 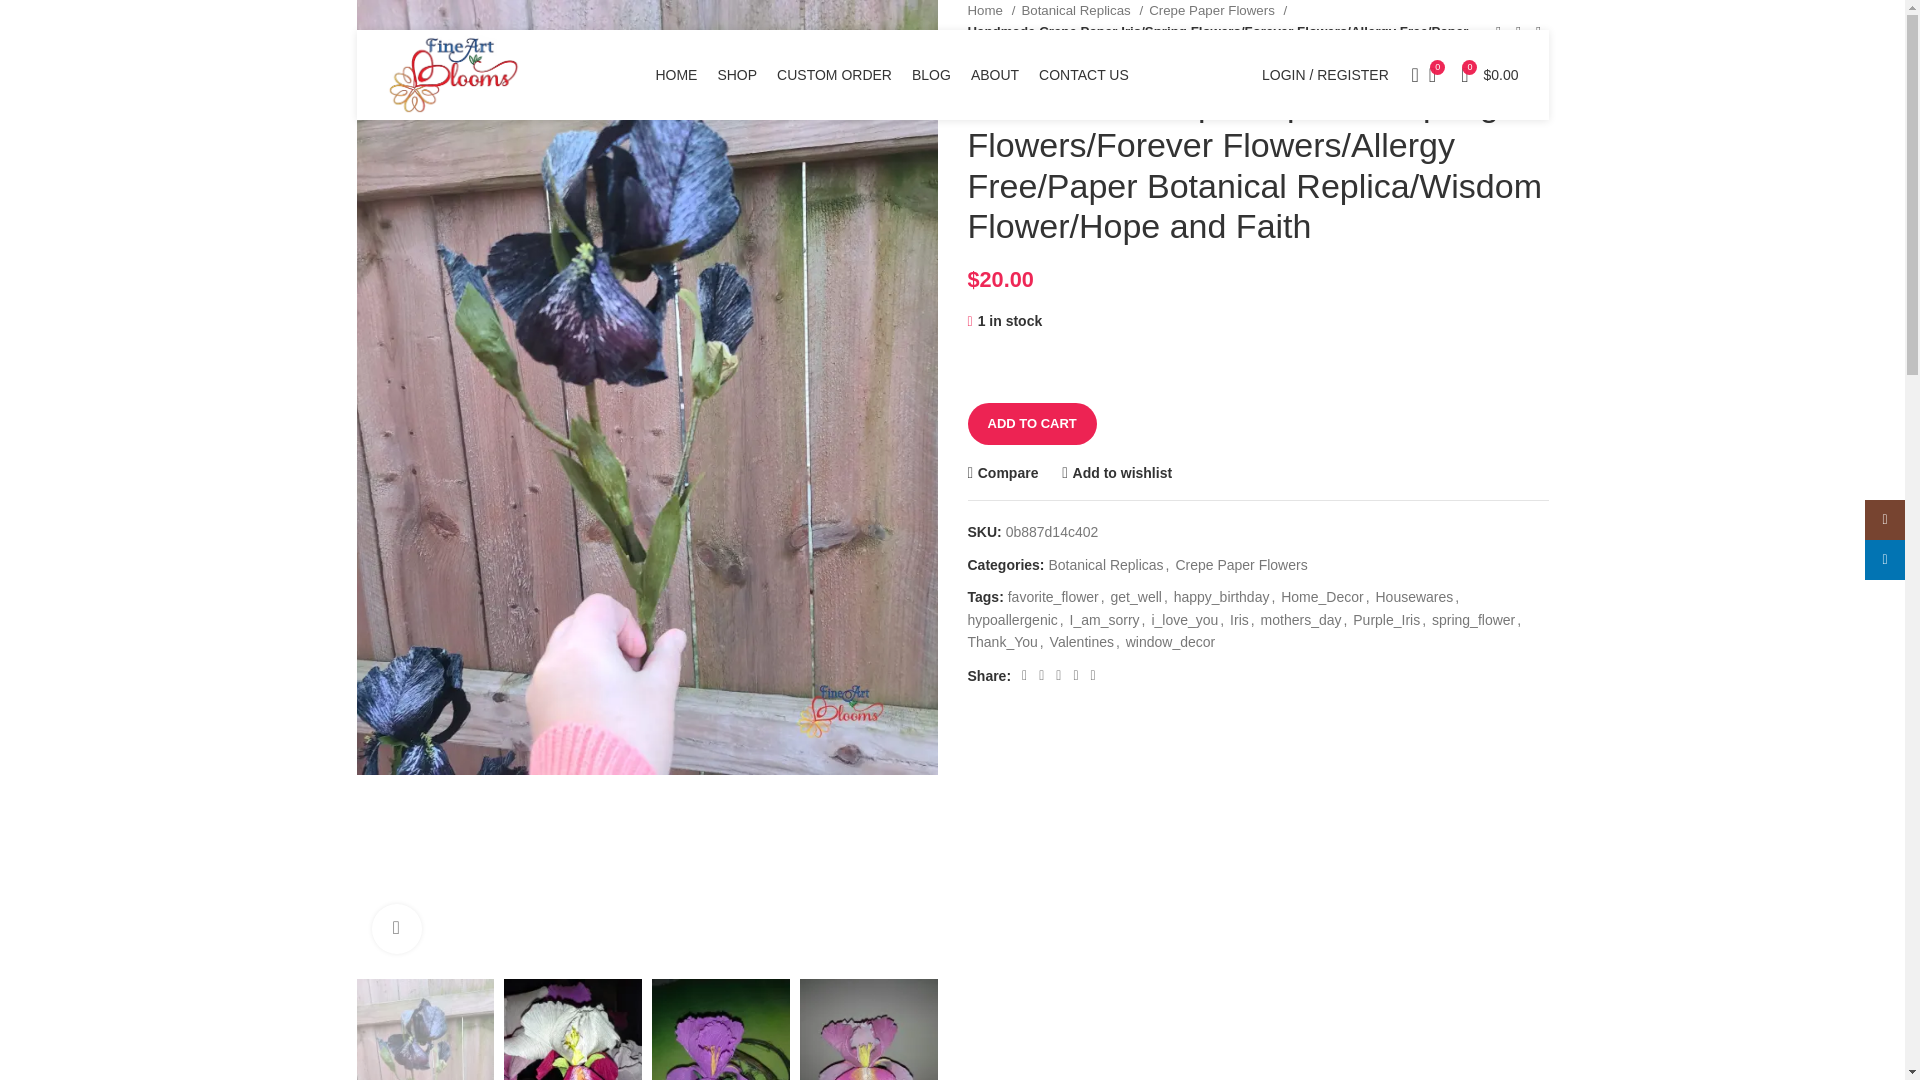 What do you see at coordinates (1106, 565) in the screenshot?
I see `Botanical Replicas` at bounding box center [1106, 565].